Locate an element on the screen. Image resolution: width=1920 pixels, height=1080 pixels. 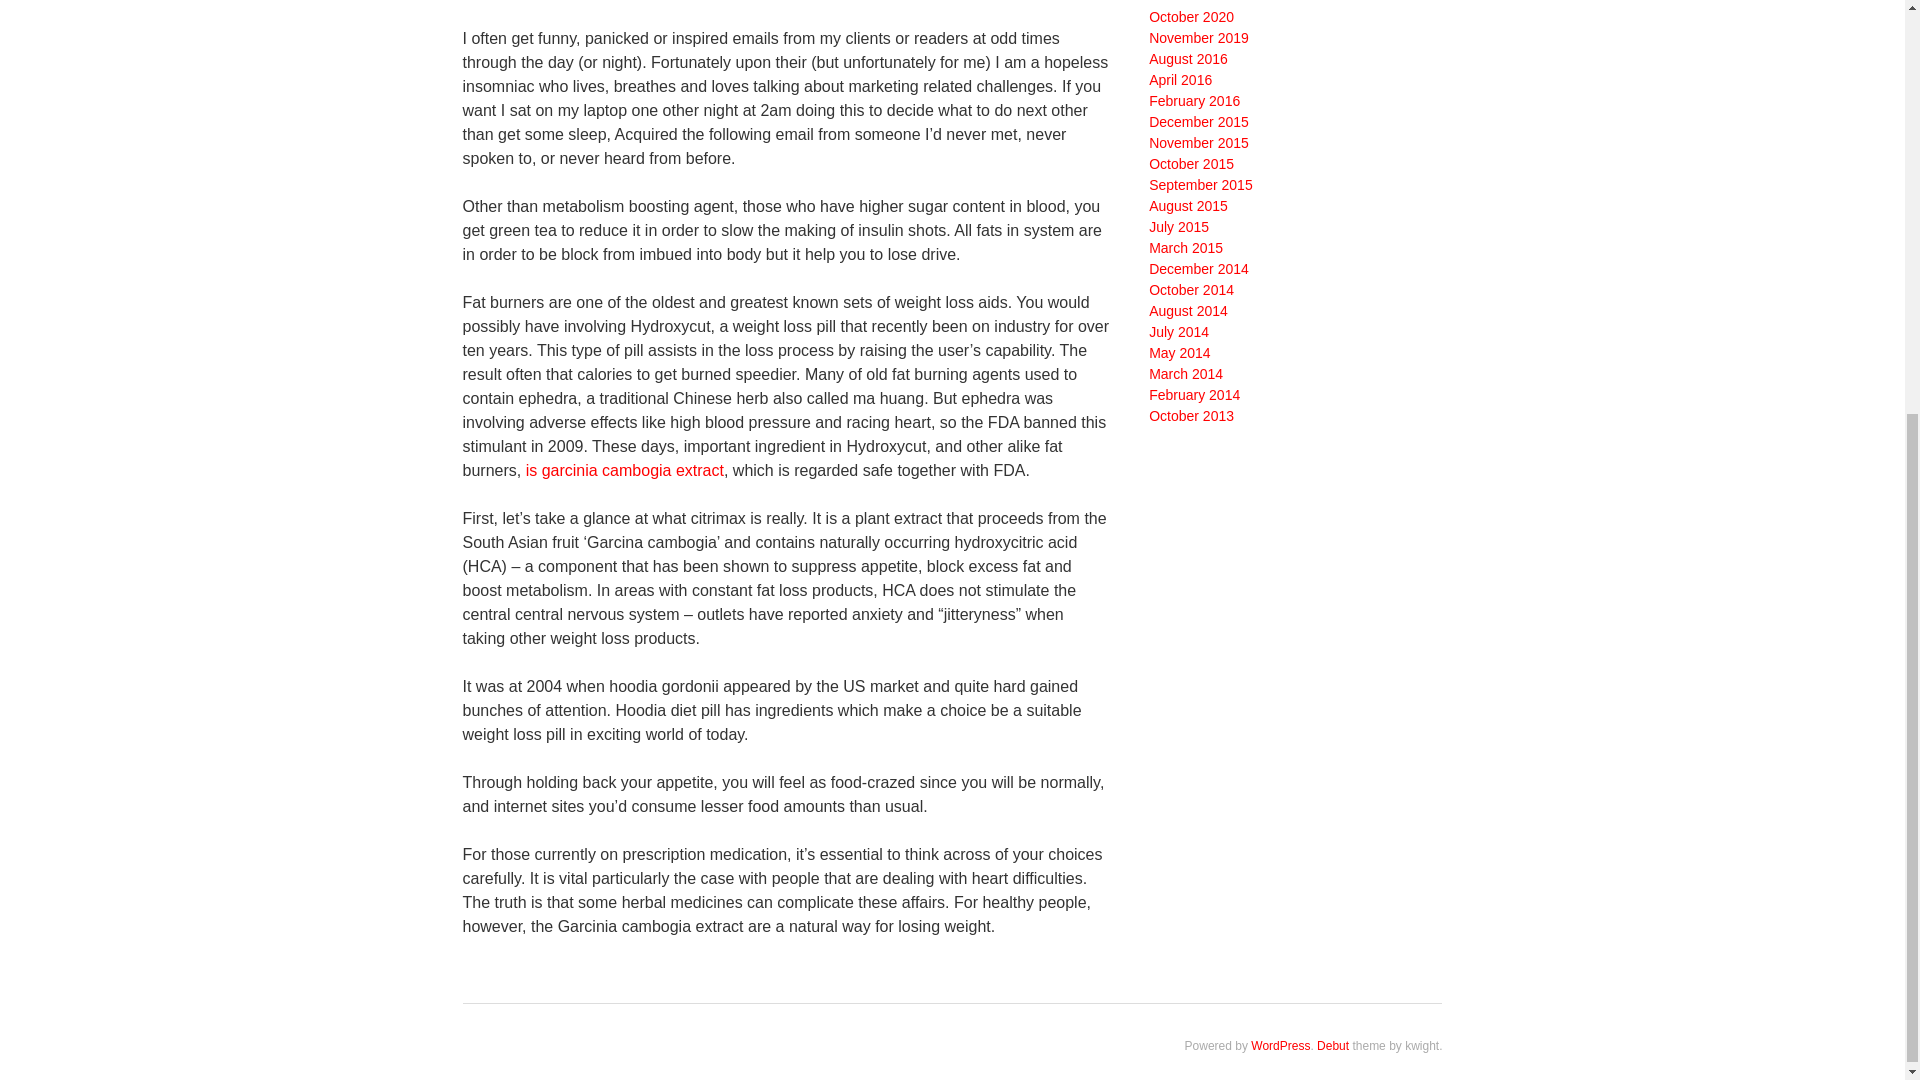
November 2019 is located at coordinates (1198, 38).